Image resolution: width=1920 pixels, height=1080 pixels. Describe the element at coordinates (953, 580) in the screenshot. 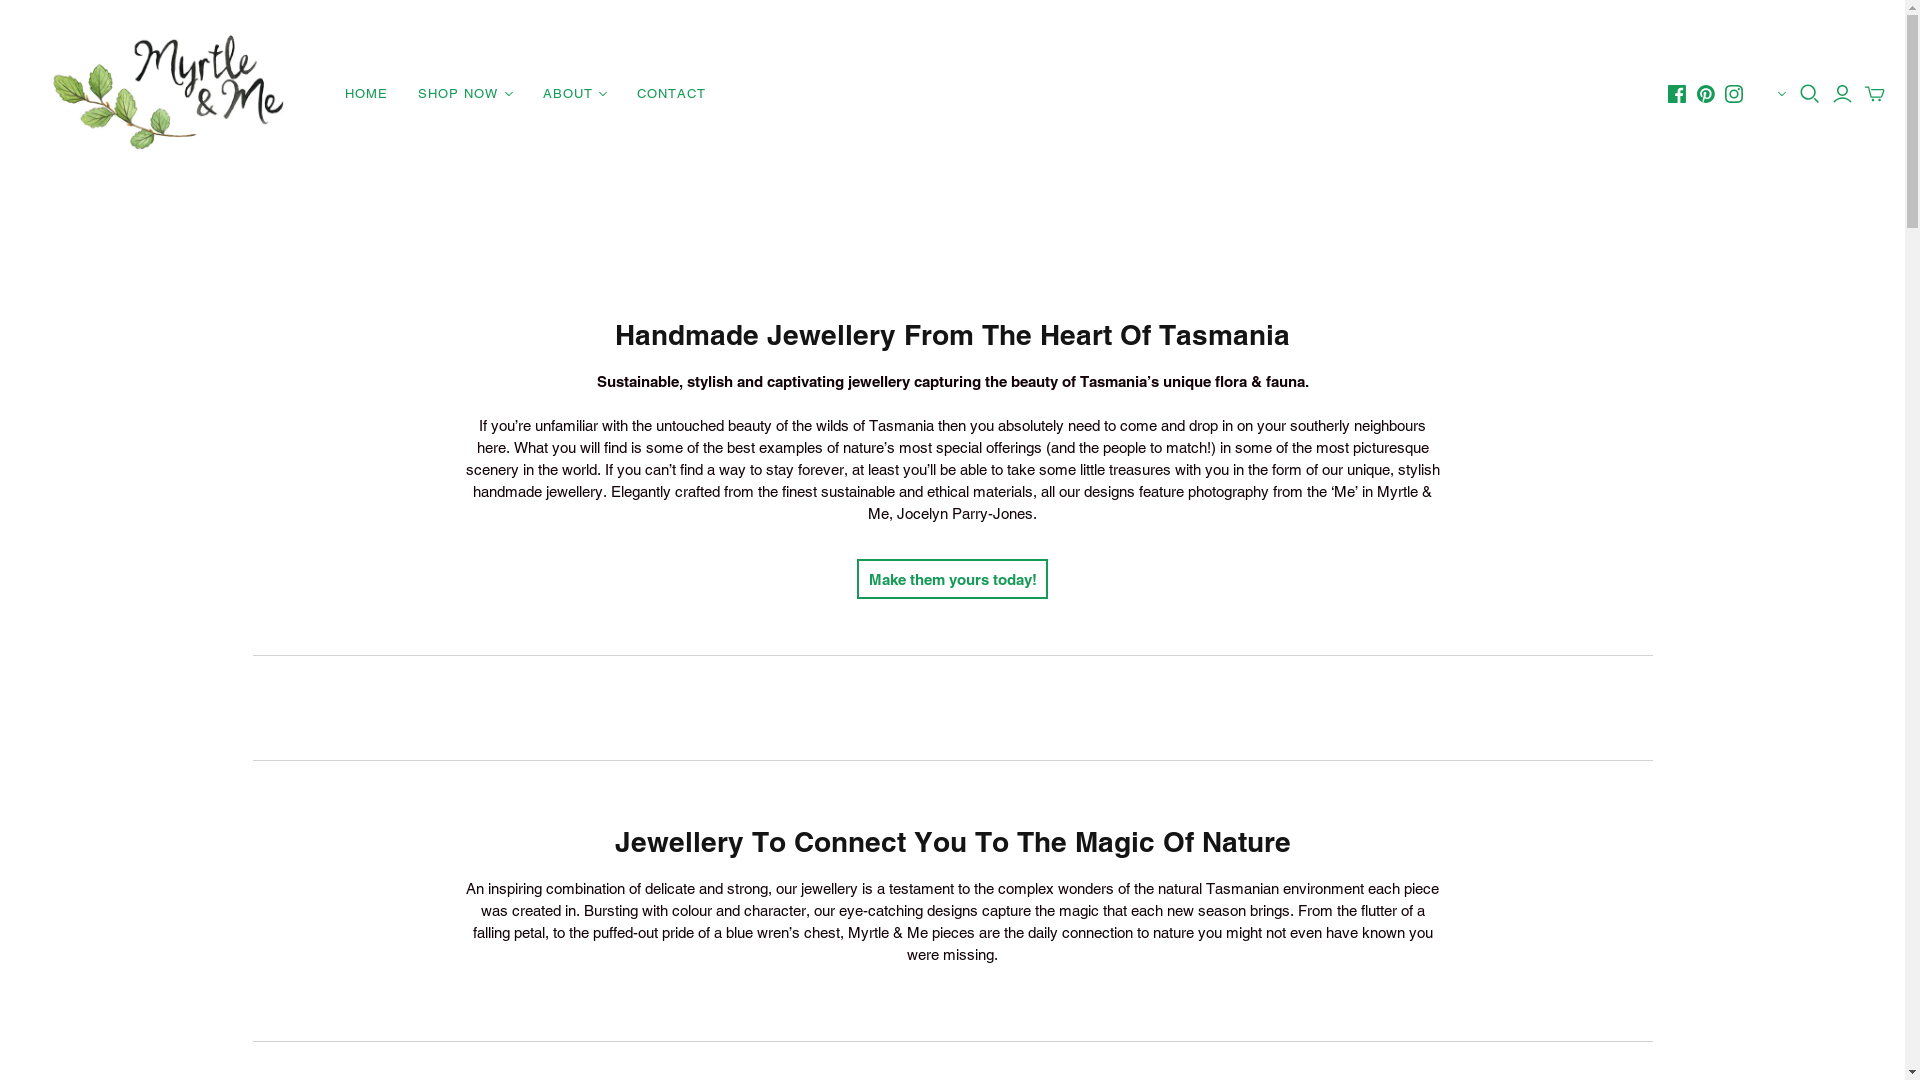

I see `Make them yours today!` at that location.